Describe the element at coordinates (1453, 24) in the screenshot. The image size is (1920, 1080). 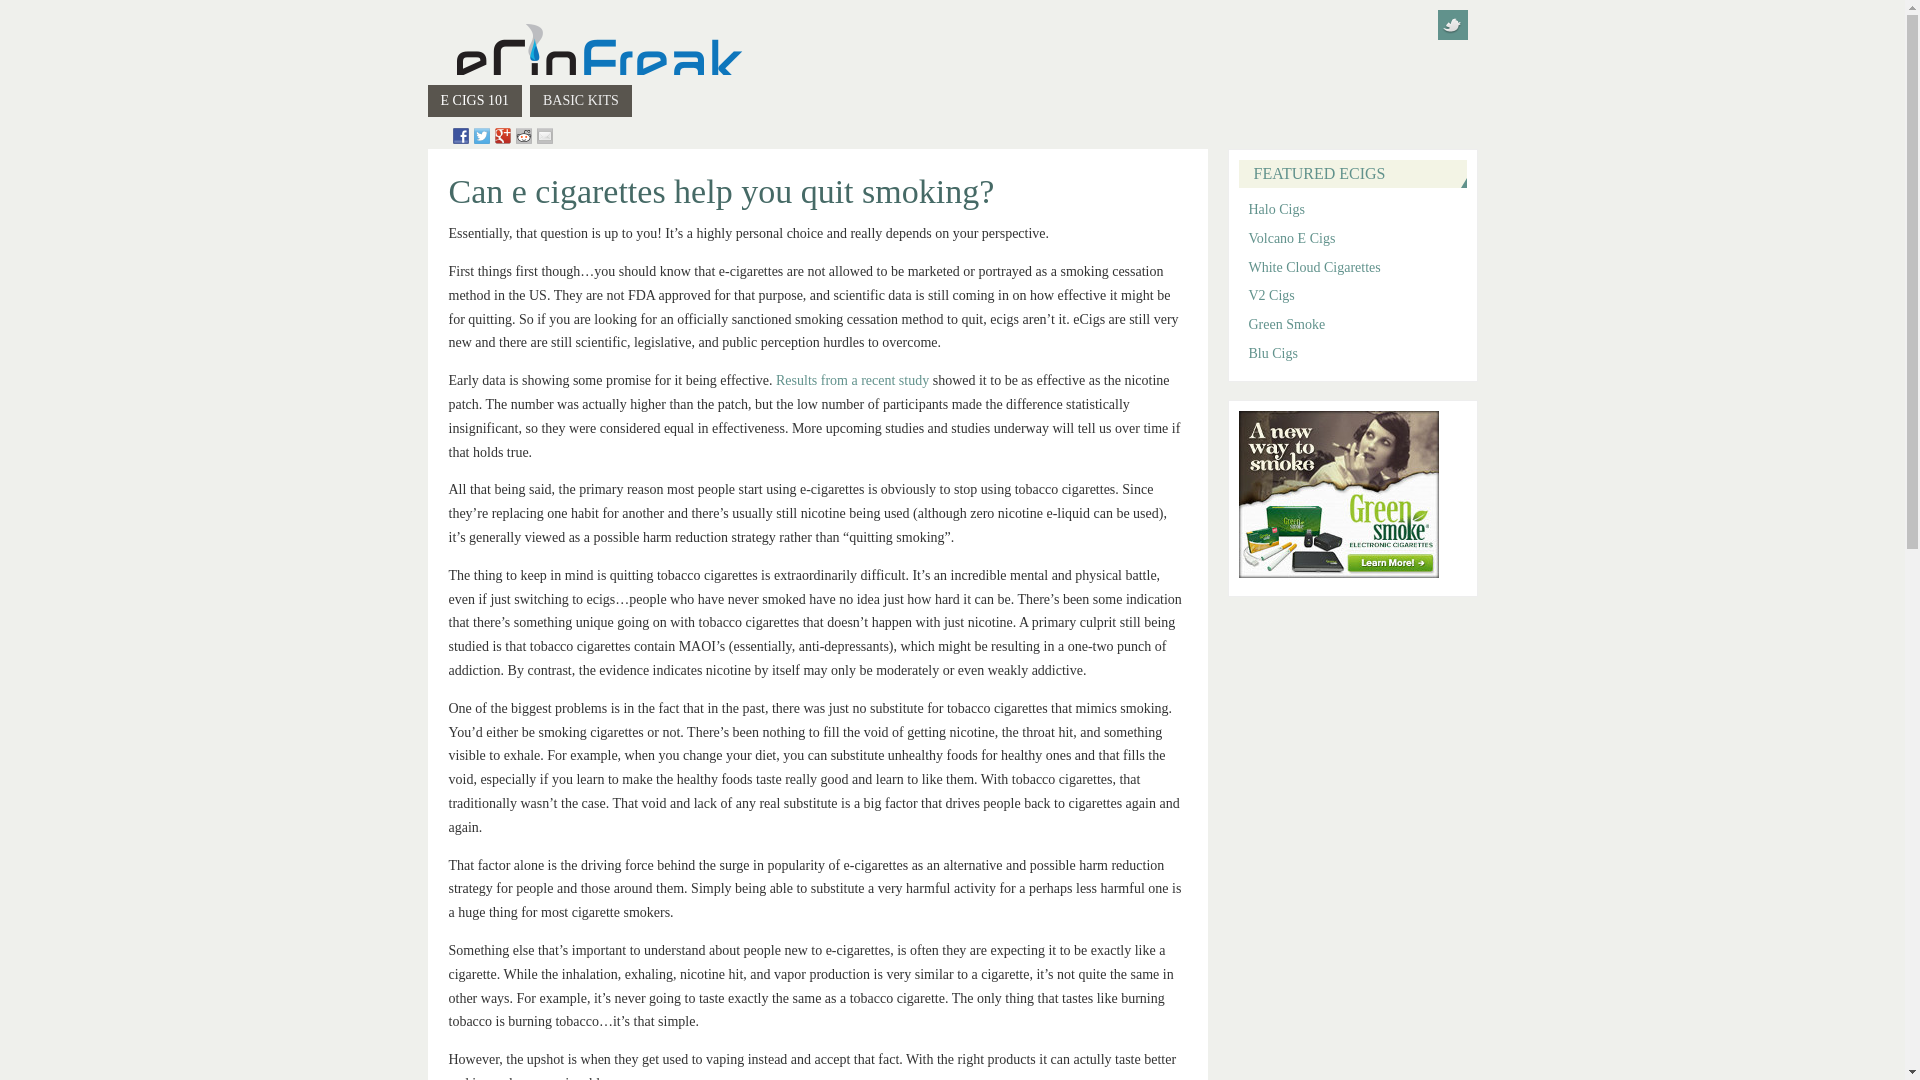
I see `Twitter` at that location.